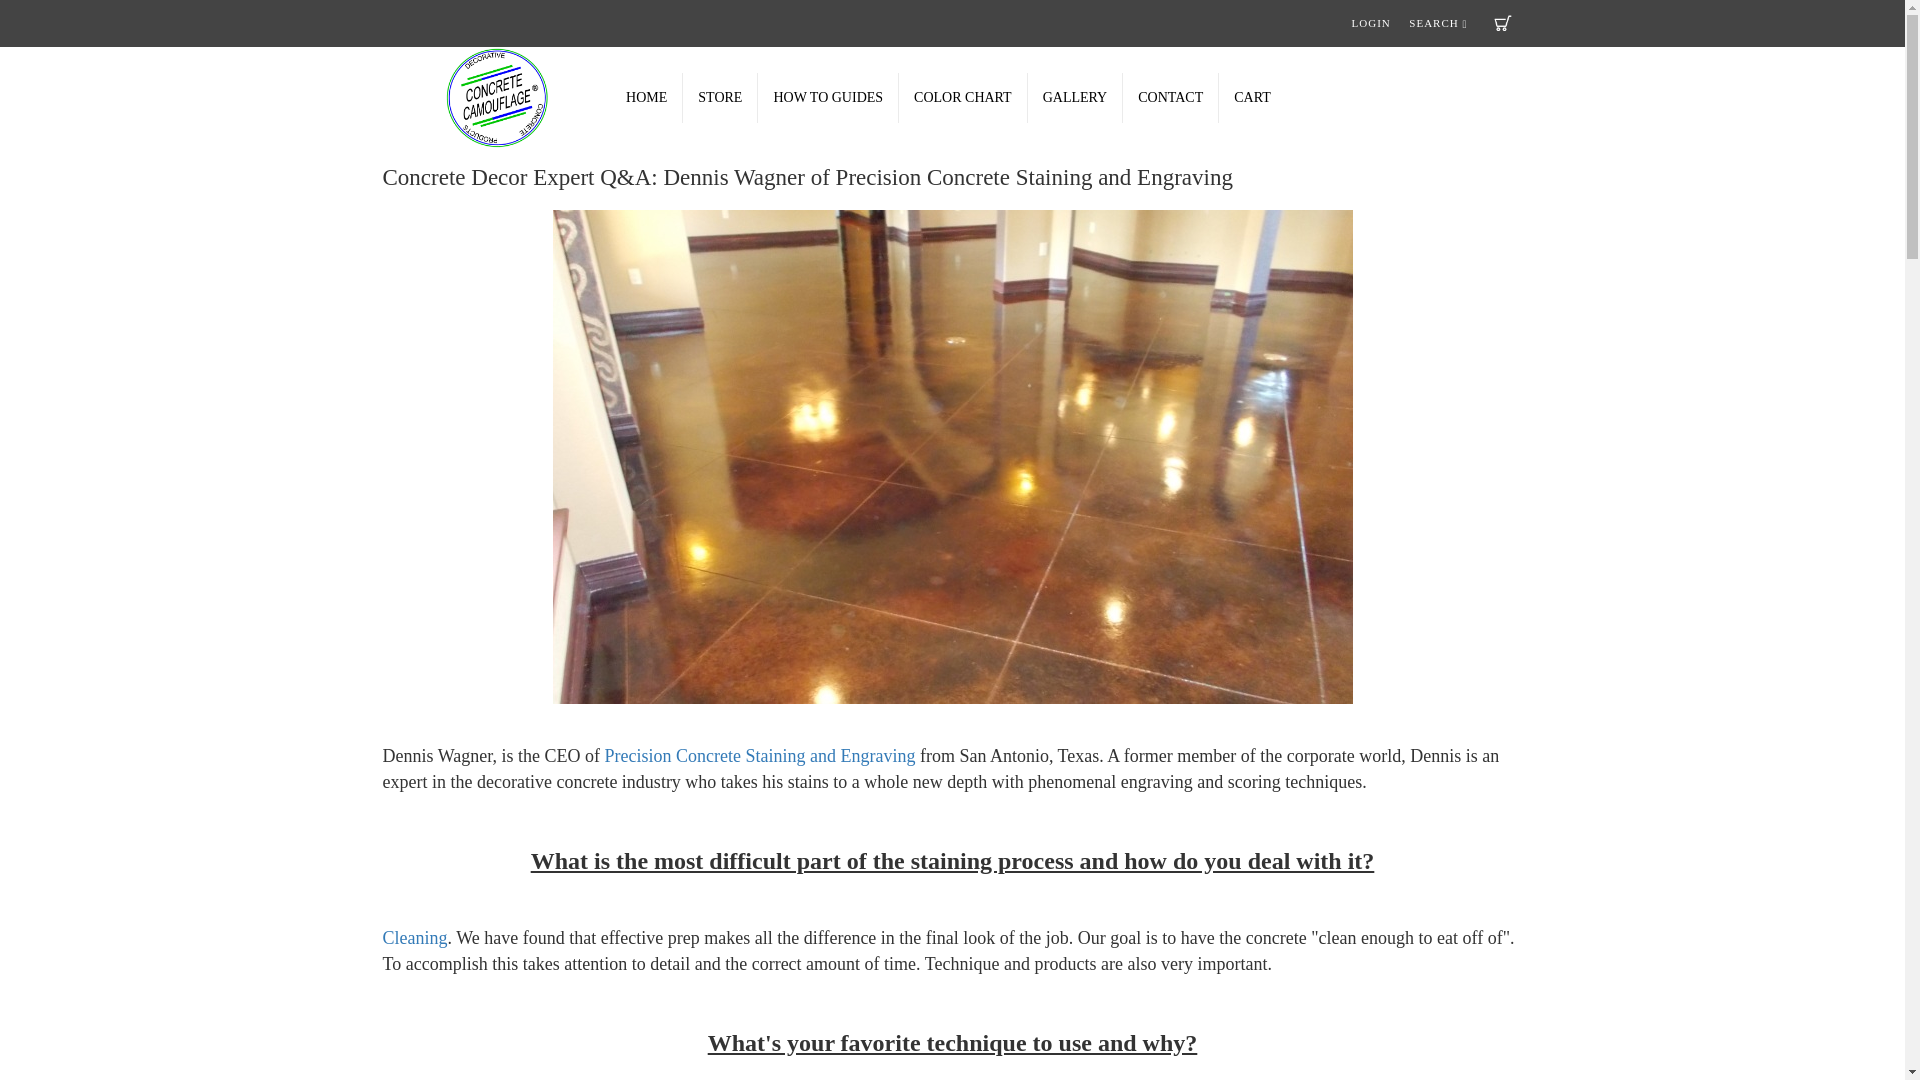  Describe the element at coordinates (1252, 98) in the screenshot. I see `CART` at that location.